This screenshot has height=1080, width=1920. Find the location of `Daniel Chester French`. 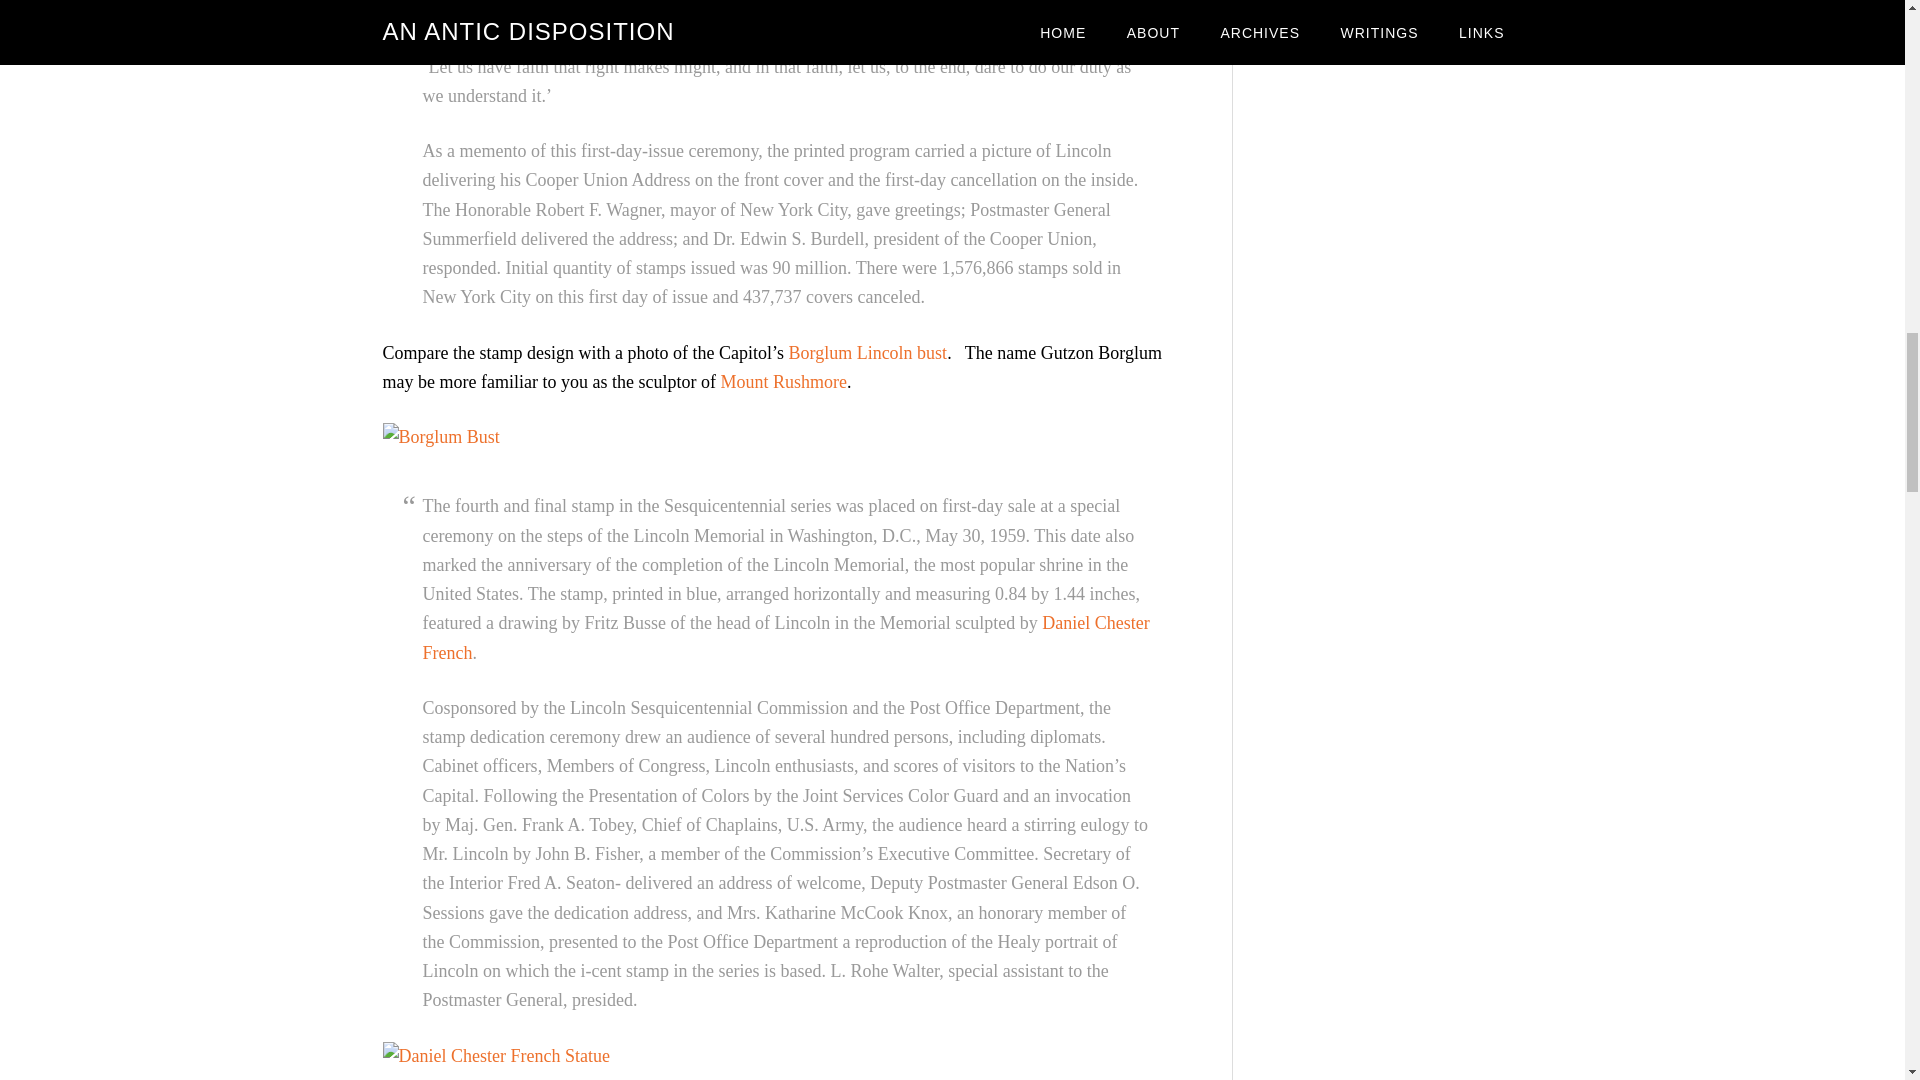

Daniel Chester French is located at coordinates (785, 638).